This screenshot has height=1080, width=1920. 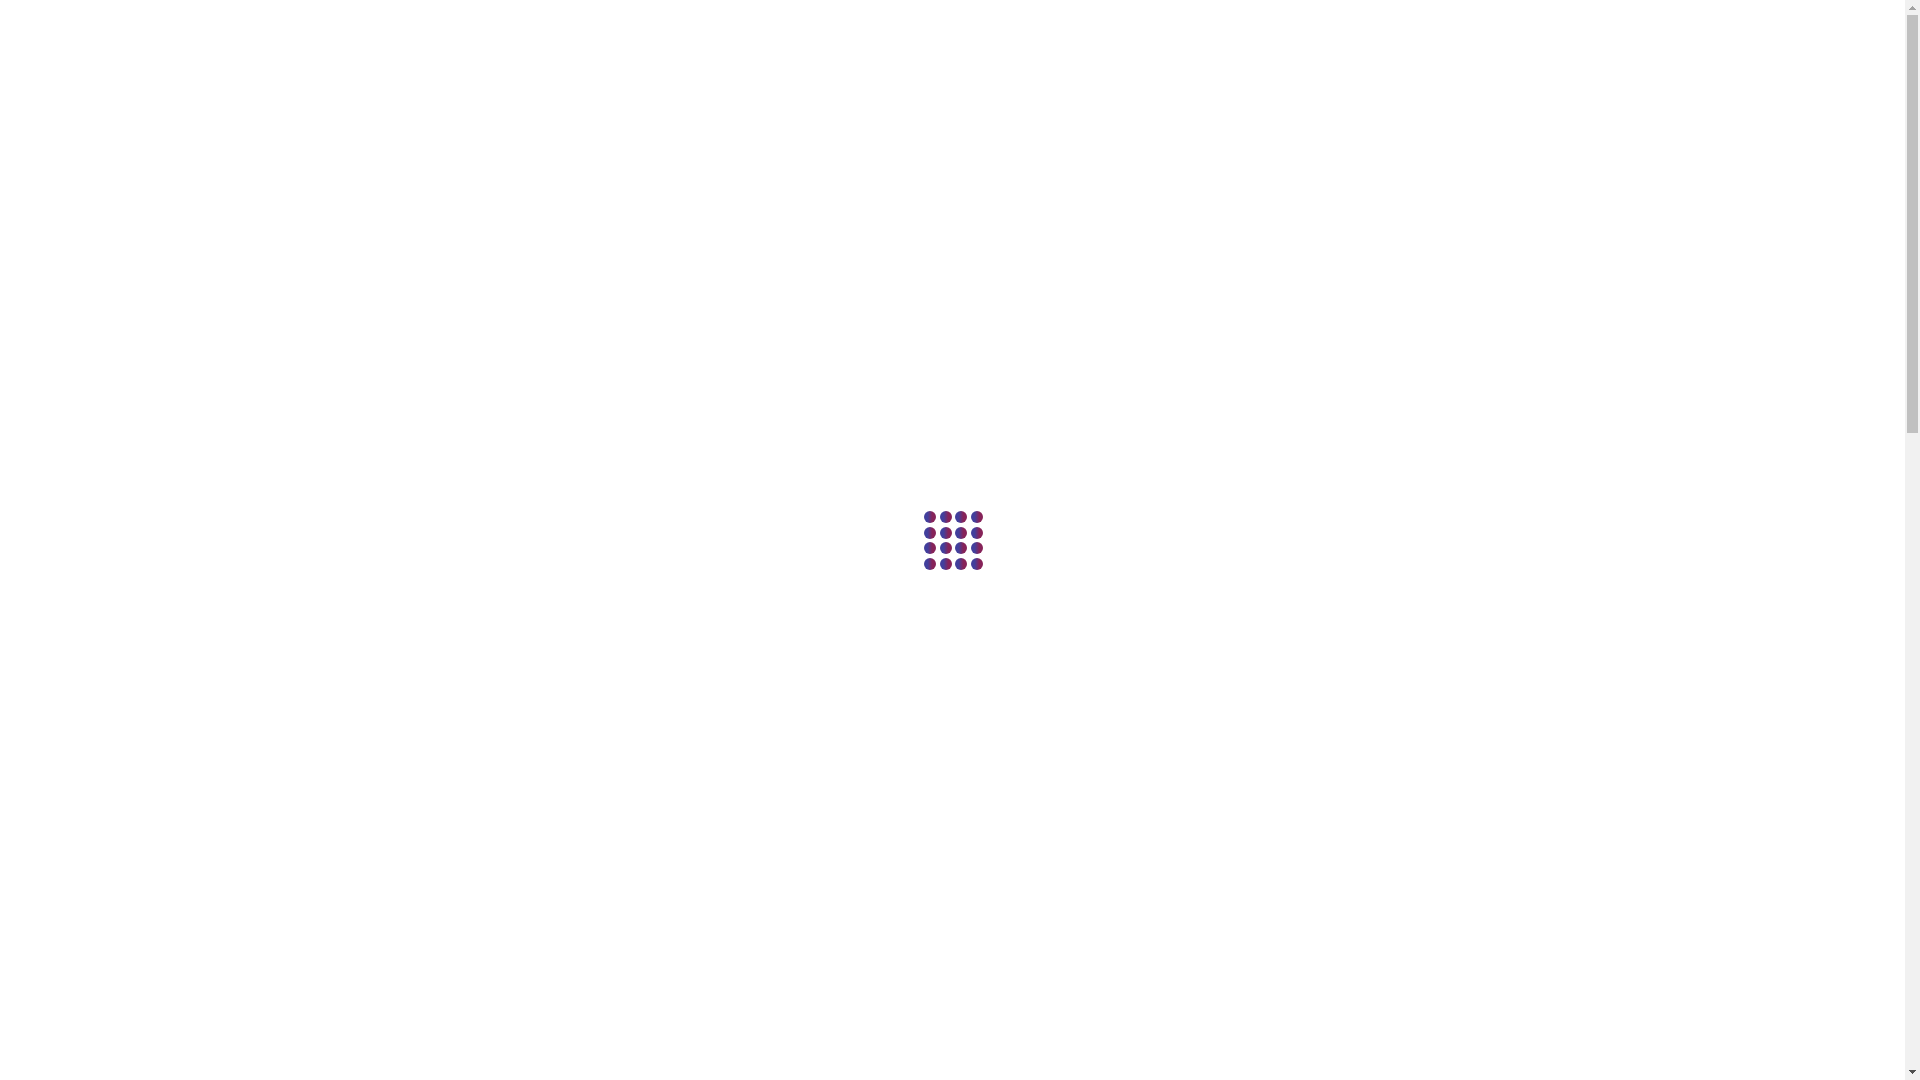 What do you see at coordinates (704, 52) in the screenshot?
I see `Chauffage` at bounding box center [704, 52].